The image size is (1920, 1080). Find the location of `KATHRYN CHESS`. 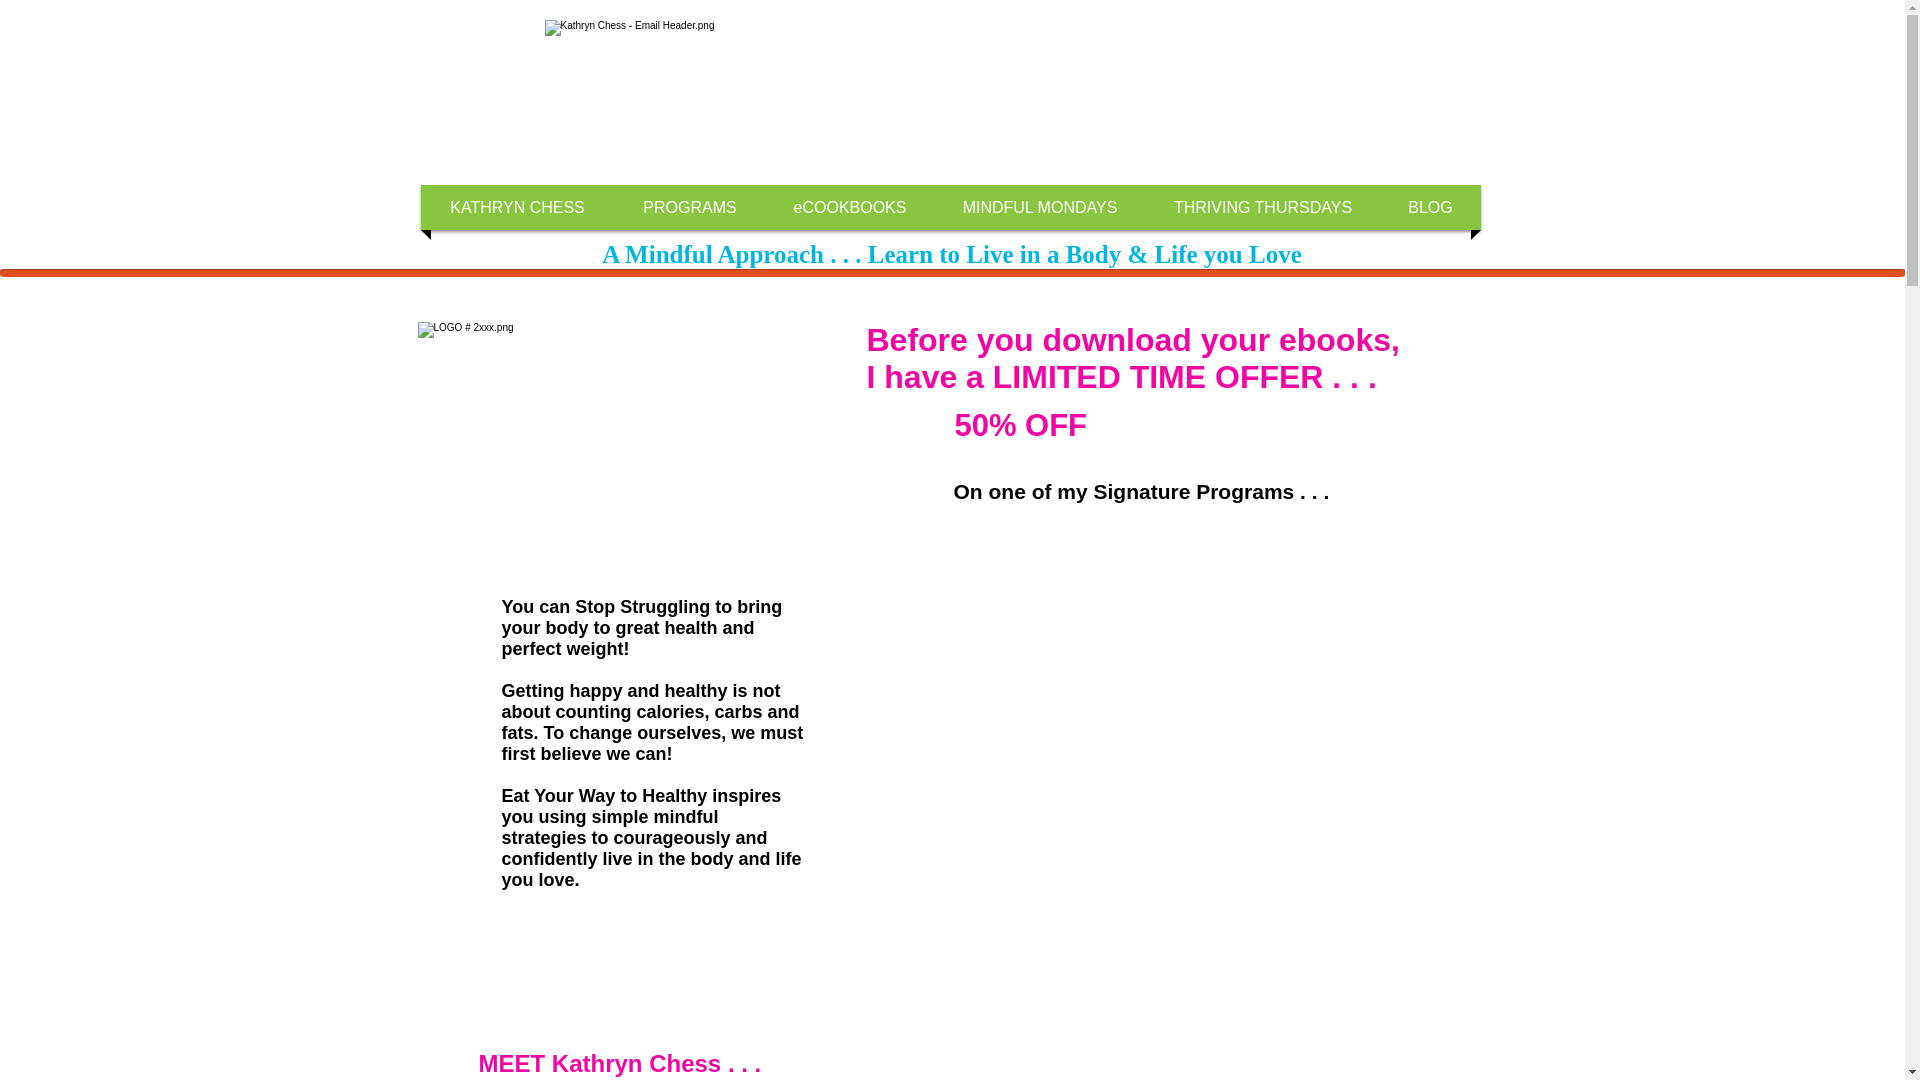

KATHRYN CHESS is located at coordinates (518, 207).